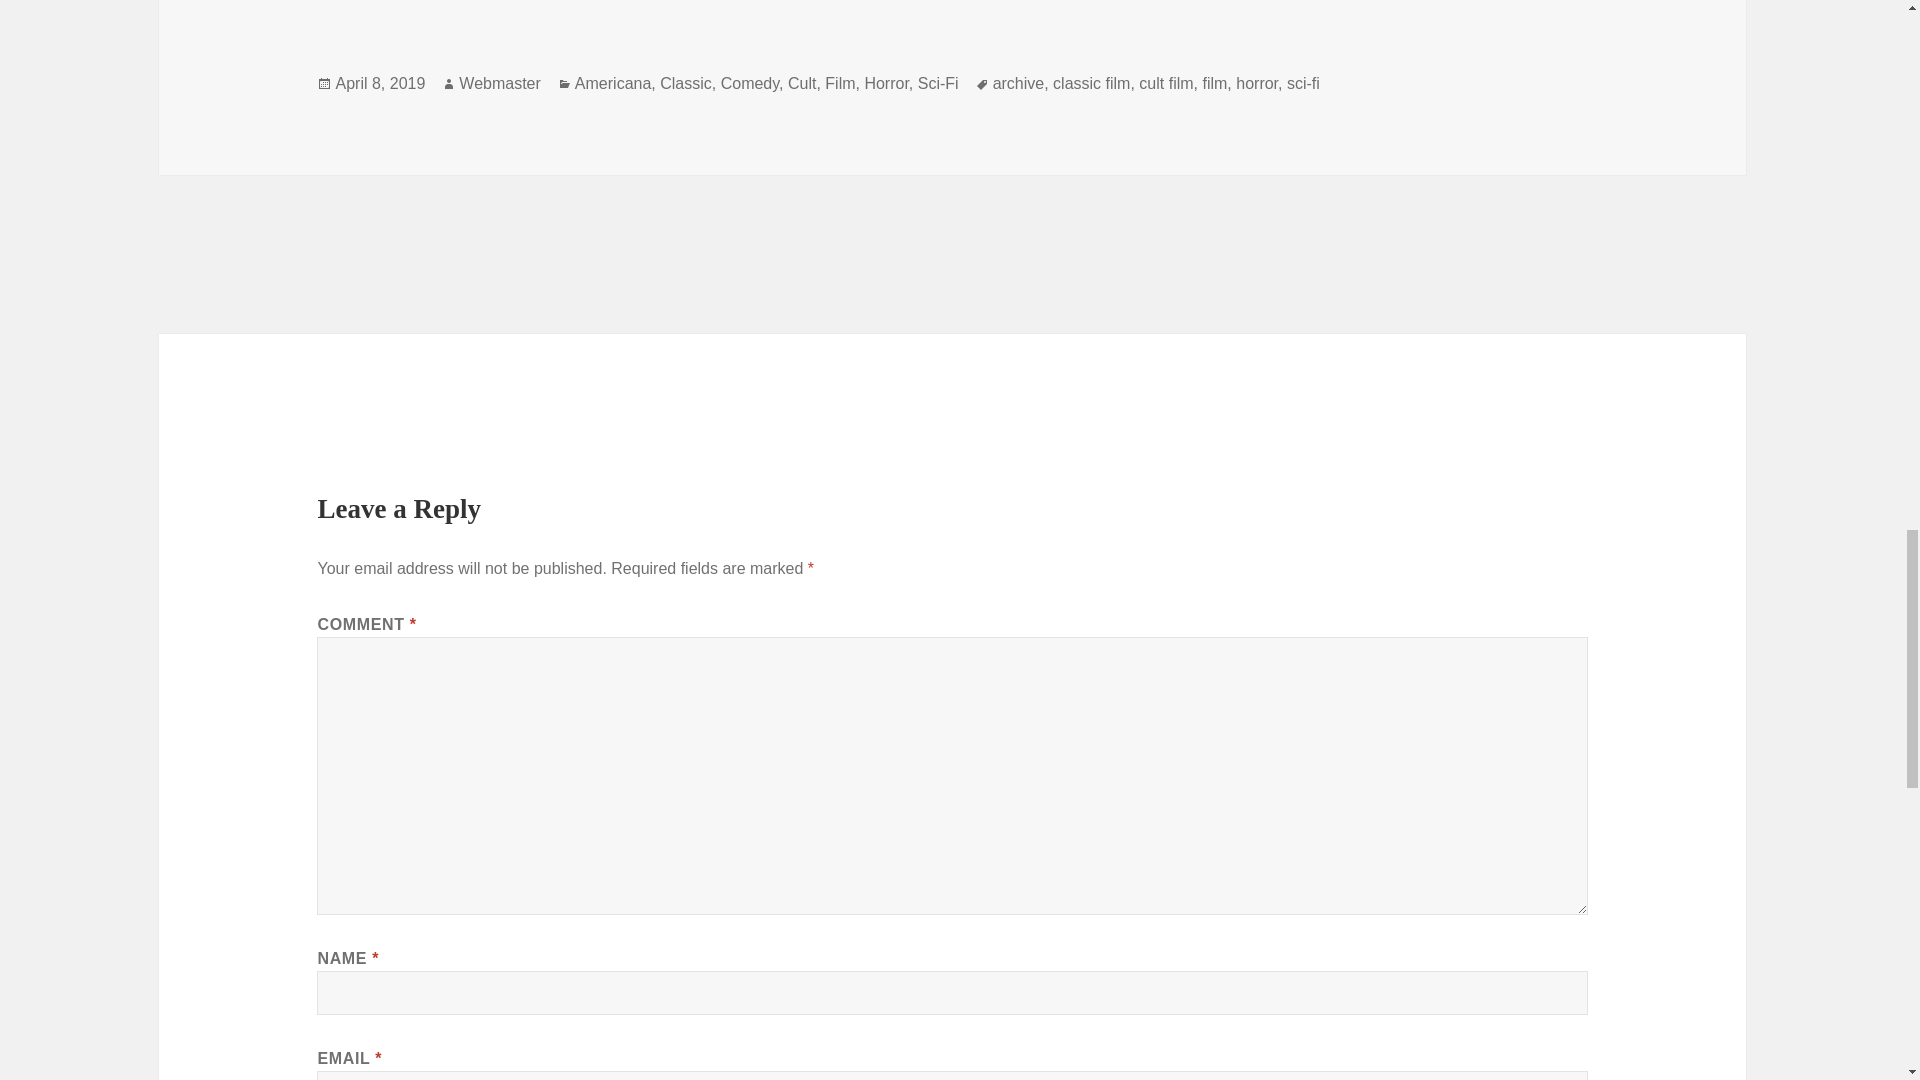  I want to click on Sci-Fi, so click(938, 83).